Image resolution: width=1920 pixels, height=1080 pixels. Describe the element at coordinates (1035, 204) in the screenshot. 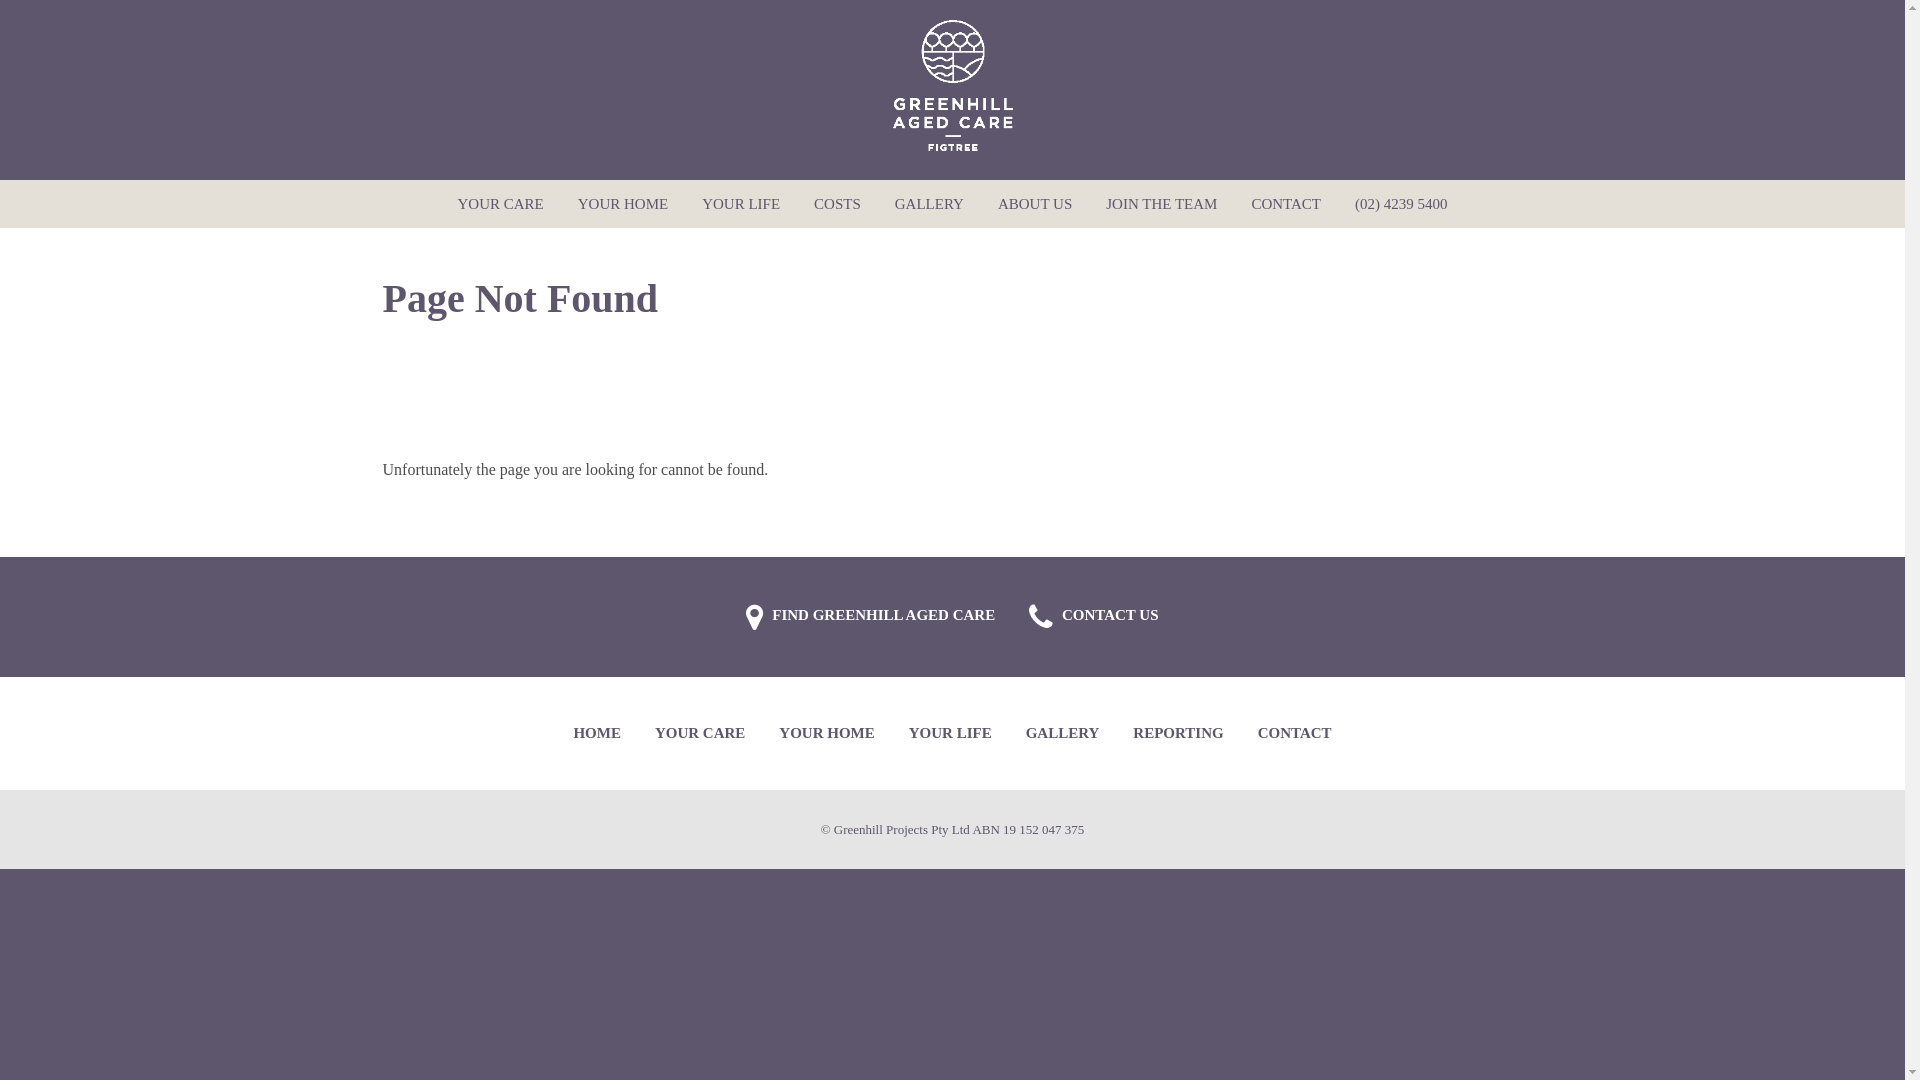

I see `ABOUT US` at that location.